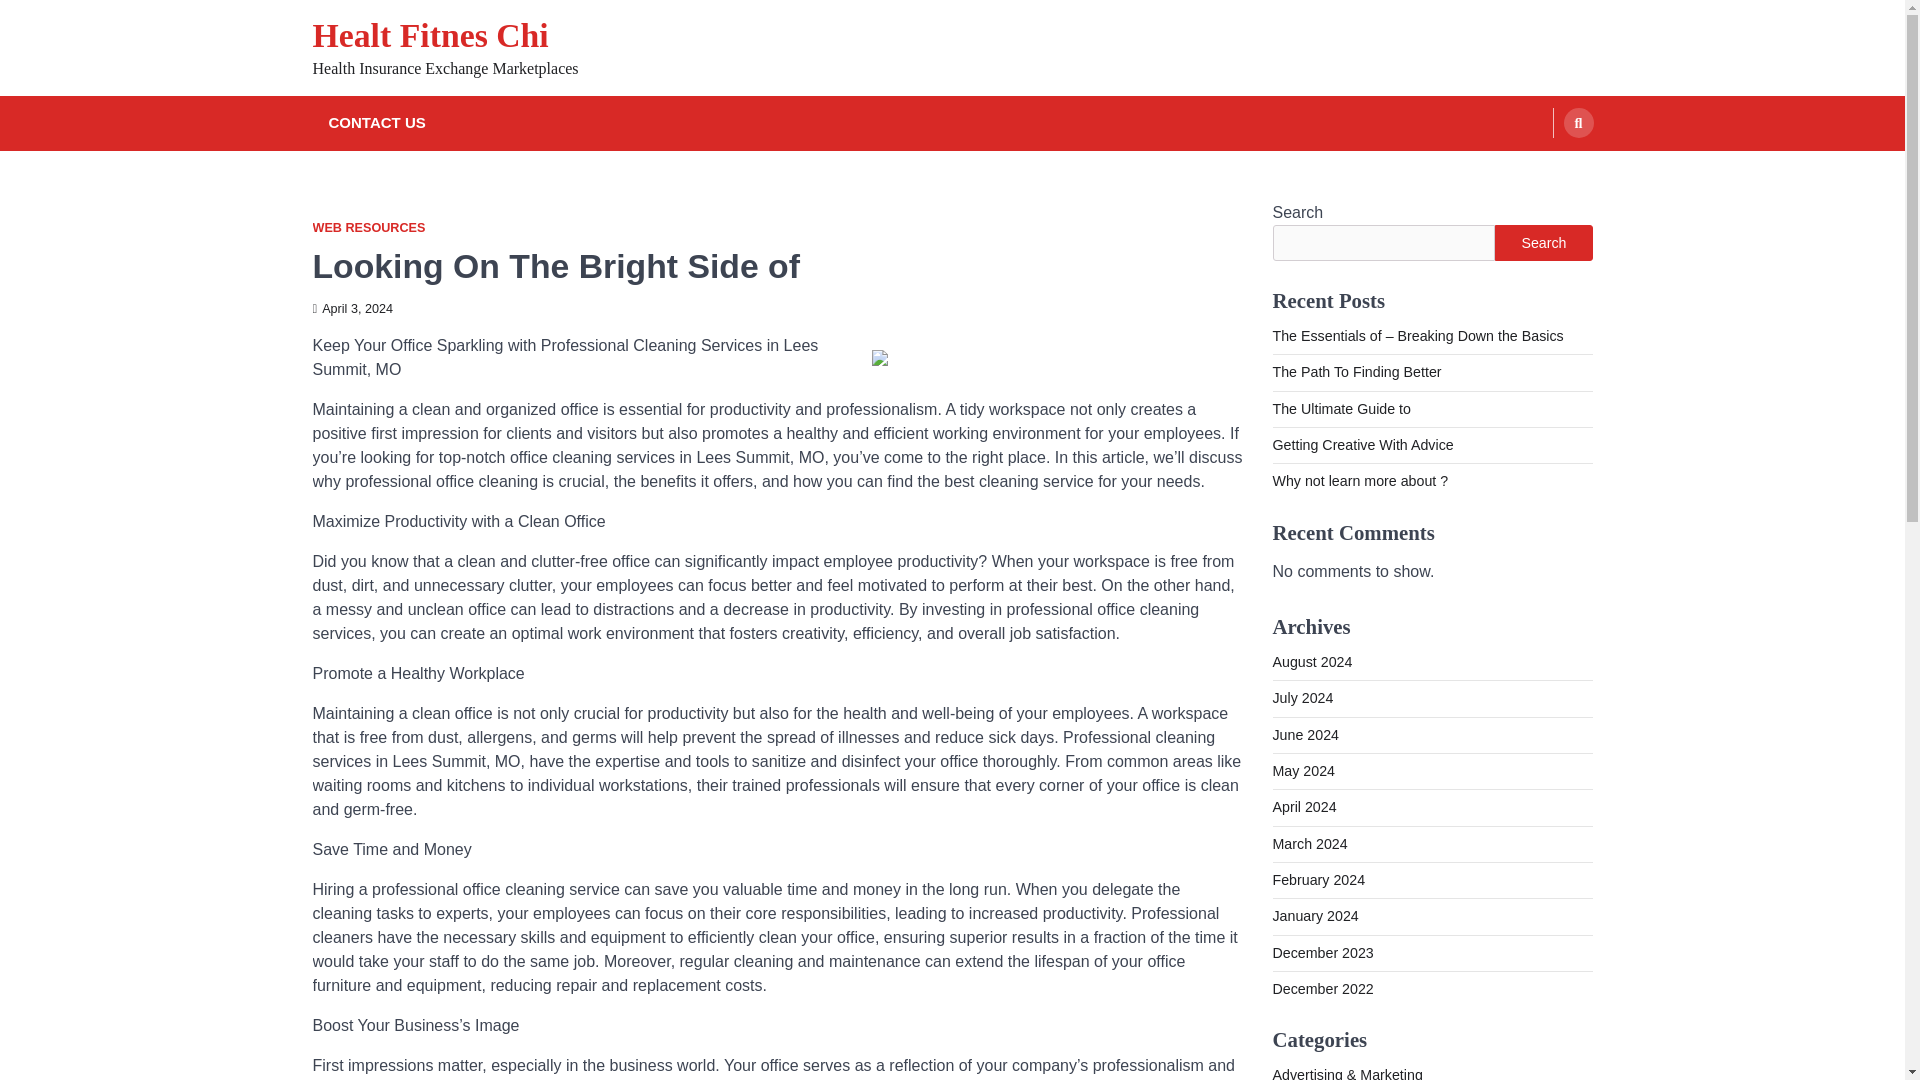 The height and width of the screenshot is (1080, 1920). I want to click on January 2024, so click(1314, 916).